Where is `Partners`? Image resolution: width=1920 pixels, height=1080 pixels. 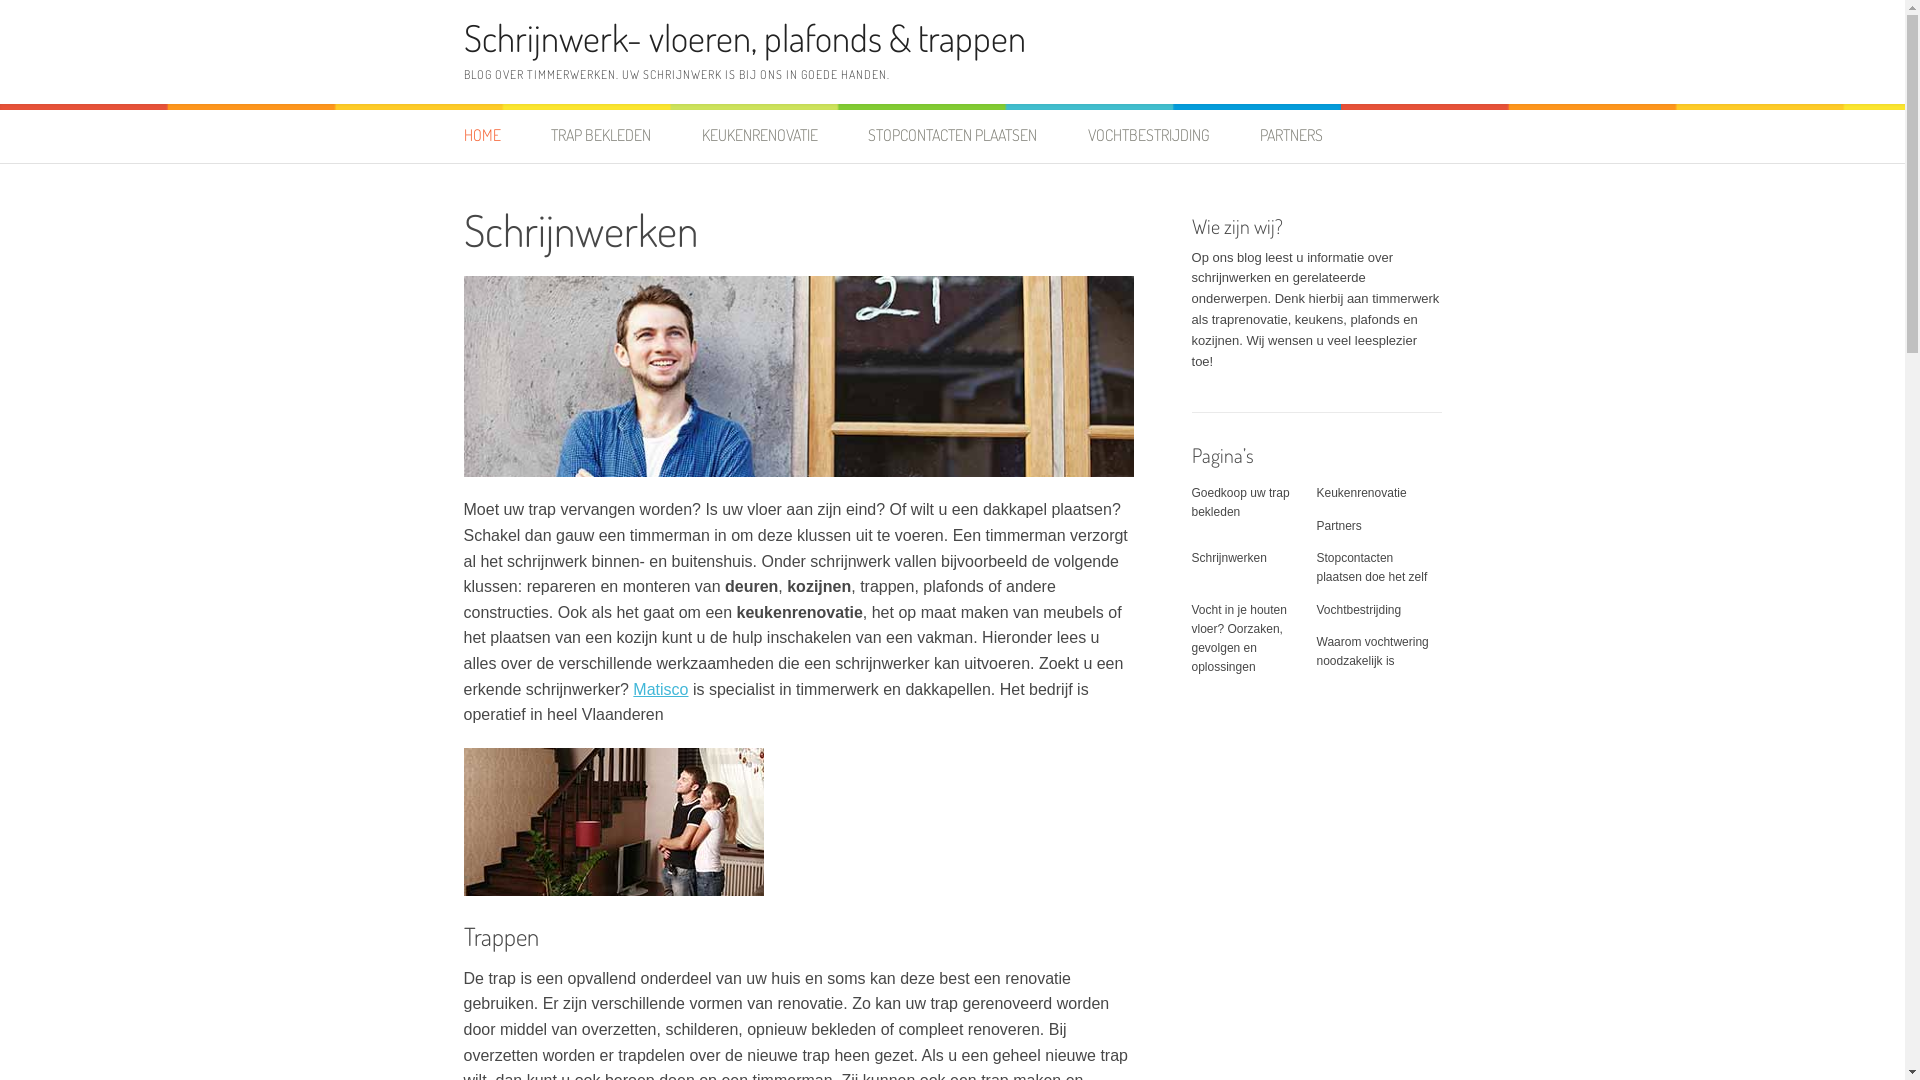 Partners is located at coordinates (1338, 526).